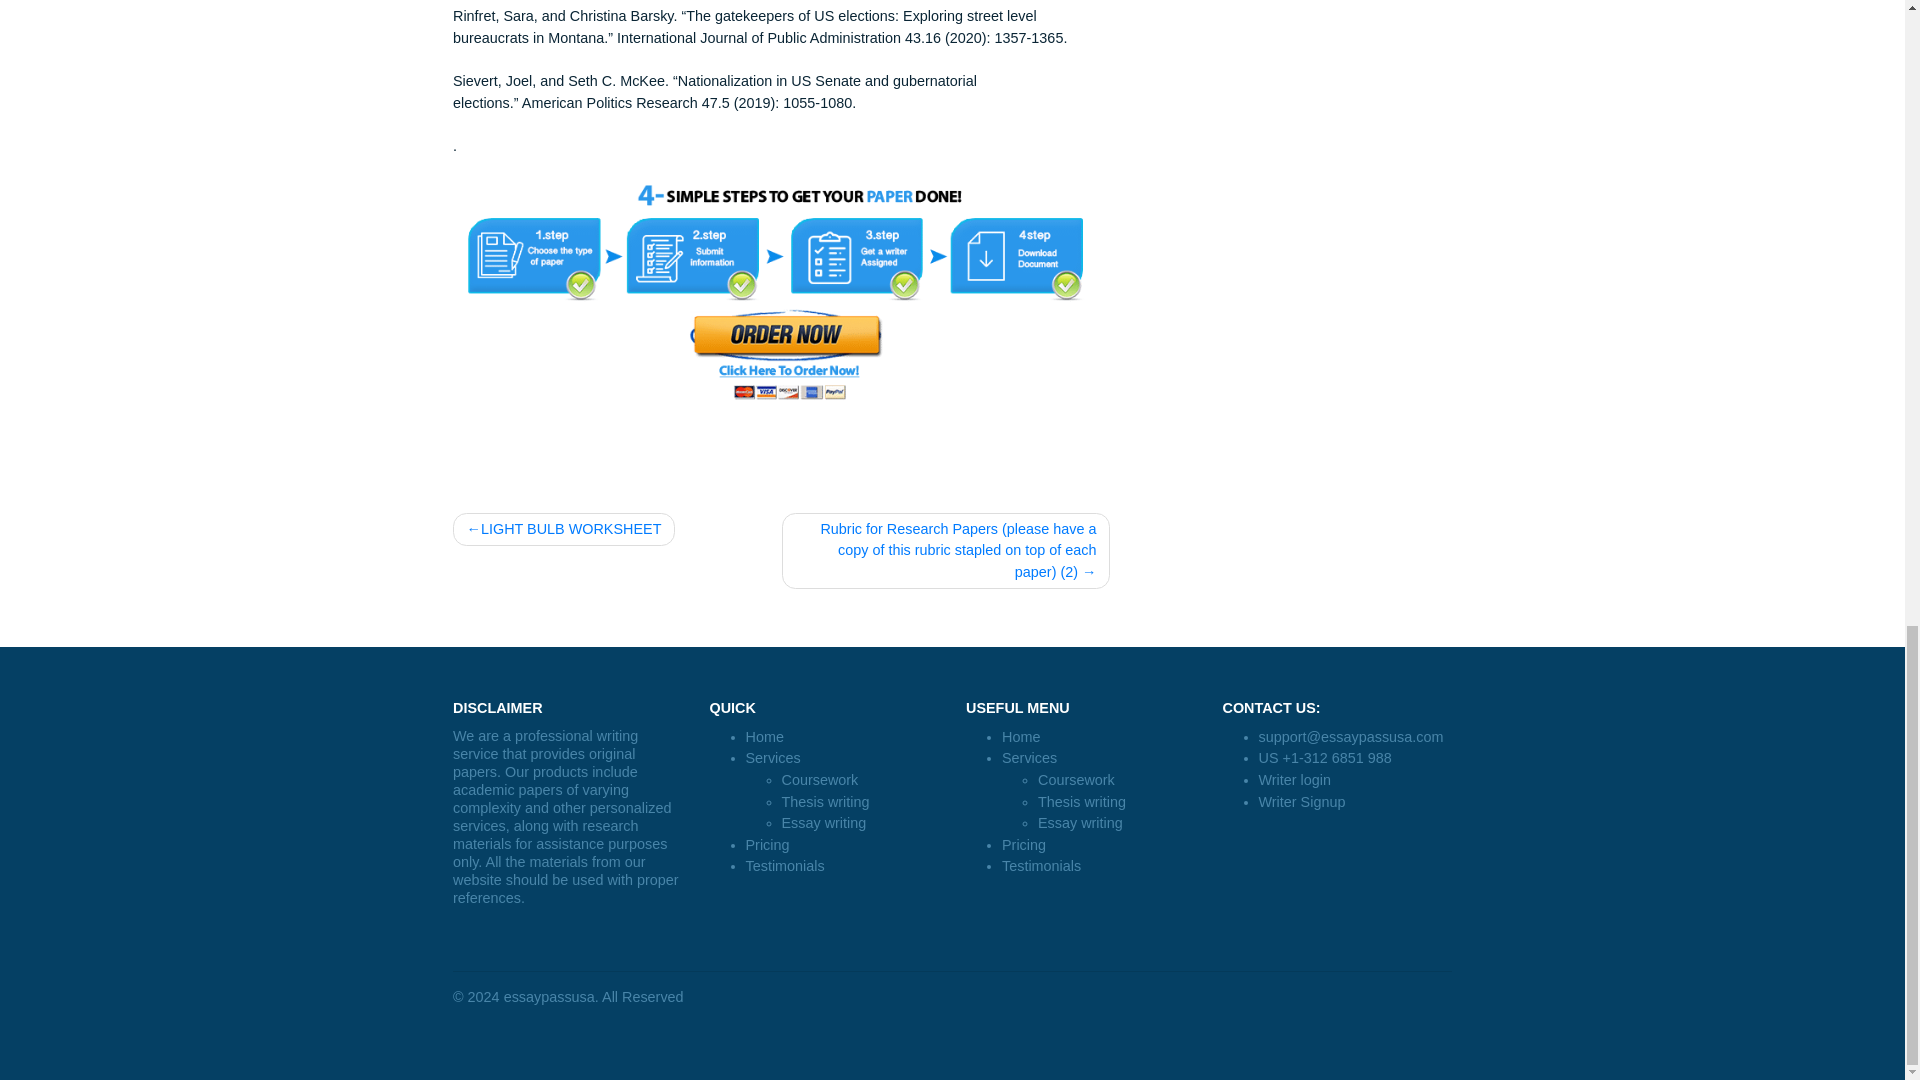 The image size is (1920, 1080). Describe the element at coordinates (1196, 1034) in the screenshot. I see `Coursework` at that location.